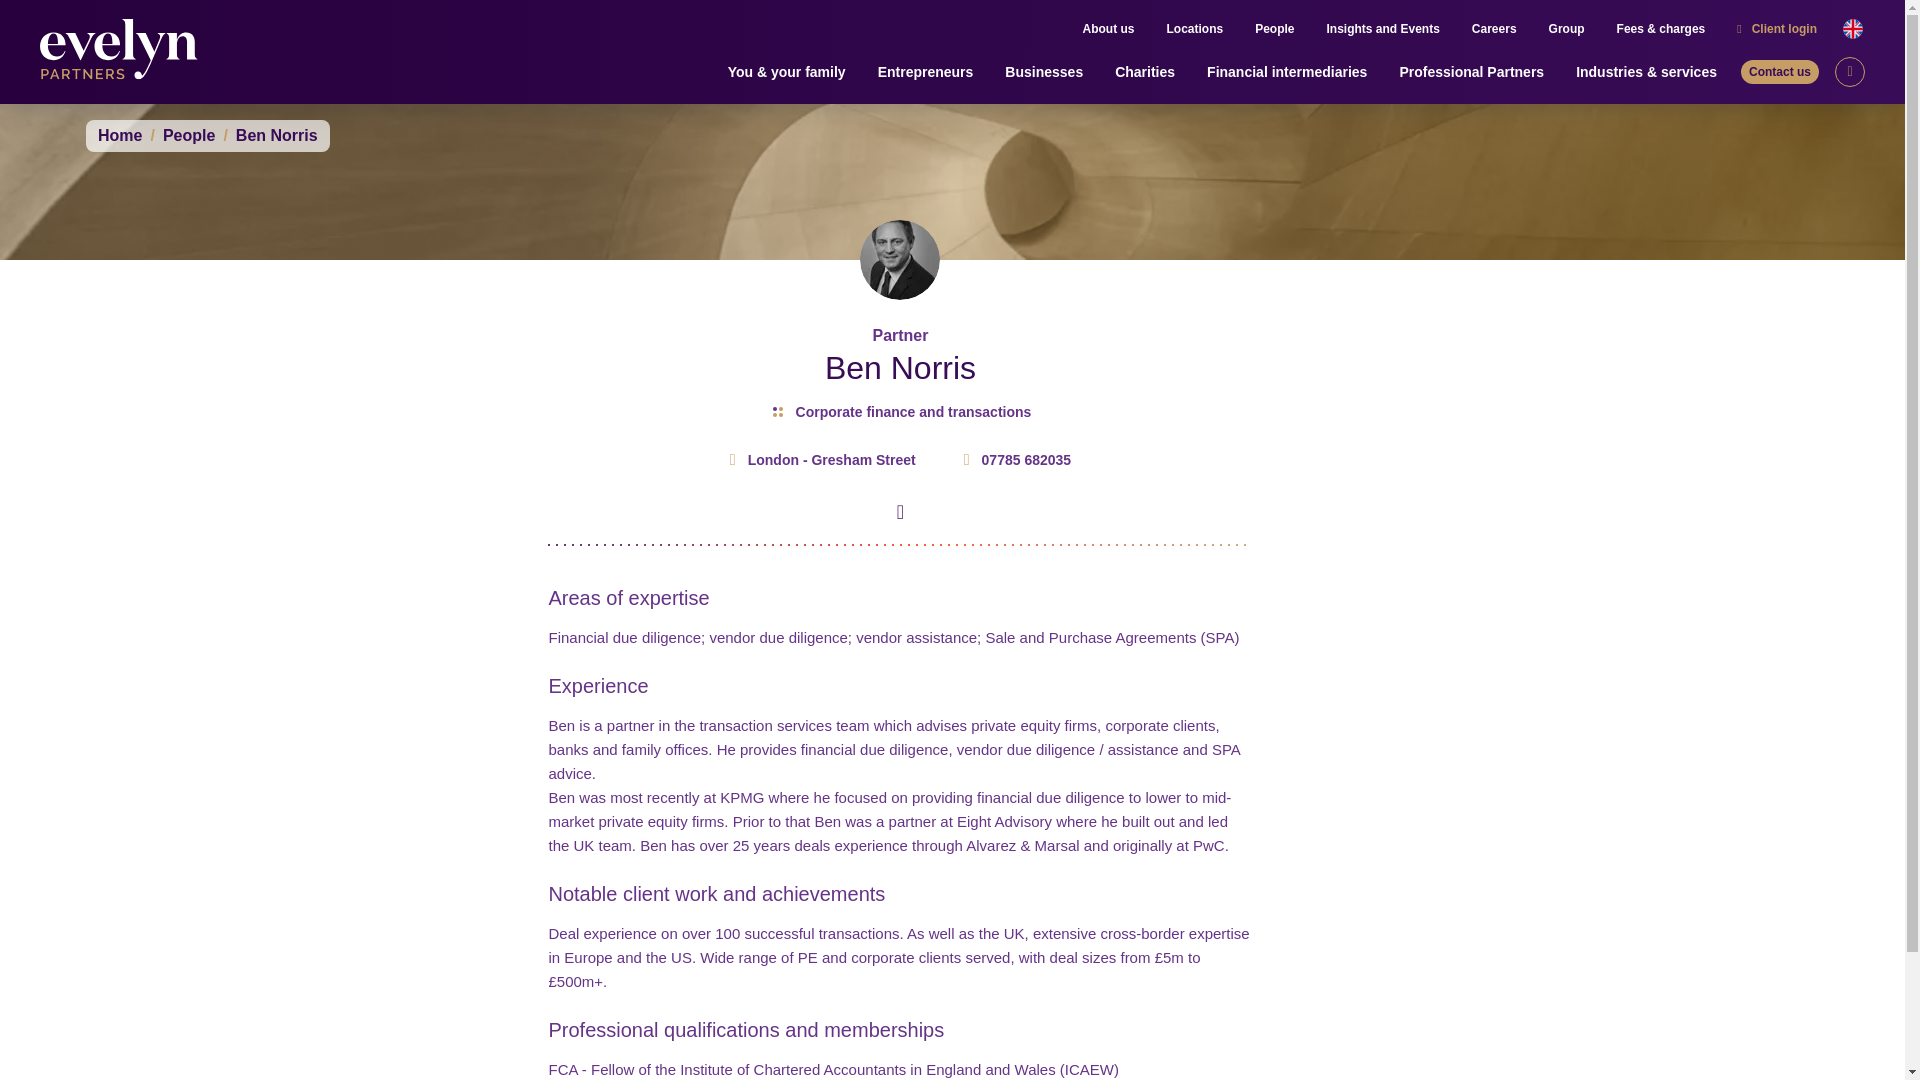  What do you see at coordinates (1274, 29) in the screenshot?
I see `People` at bounding box center [1274, 29].